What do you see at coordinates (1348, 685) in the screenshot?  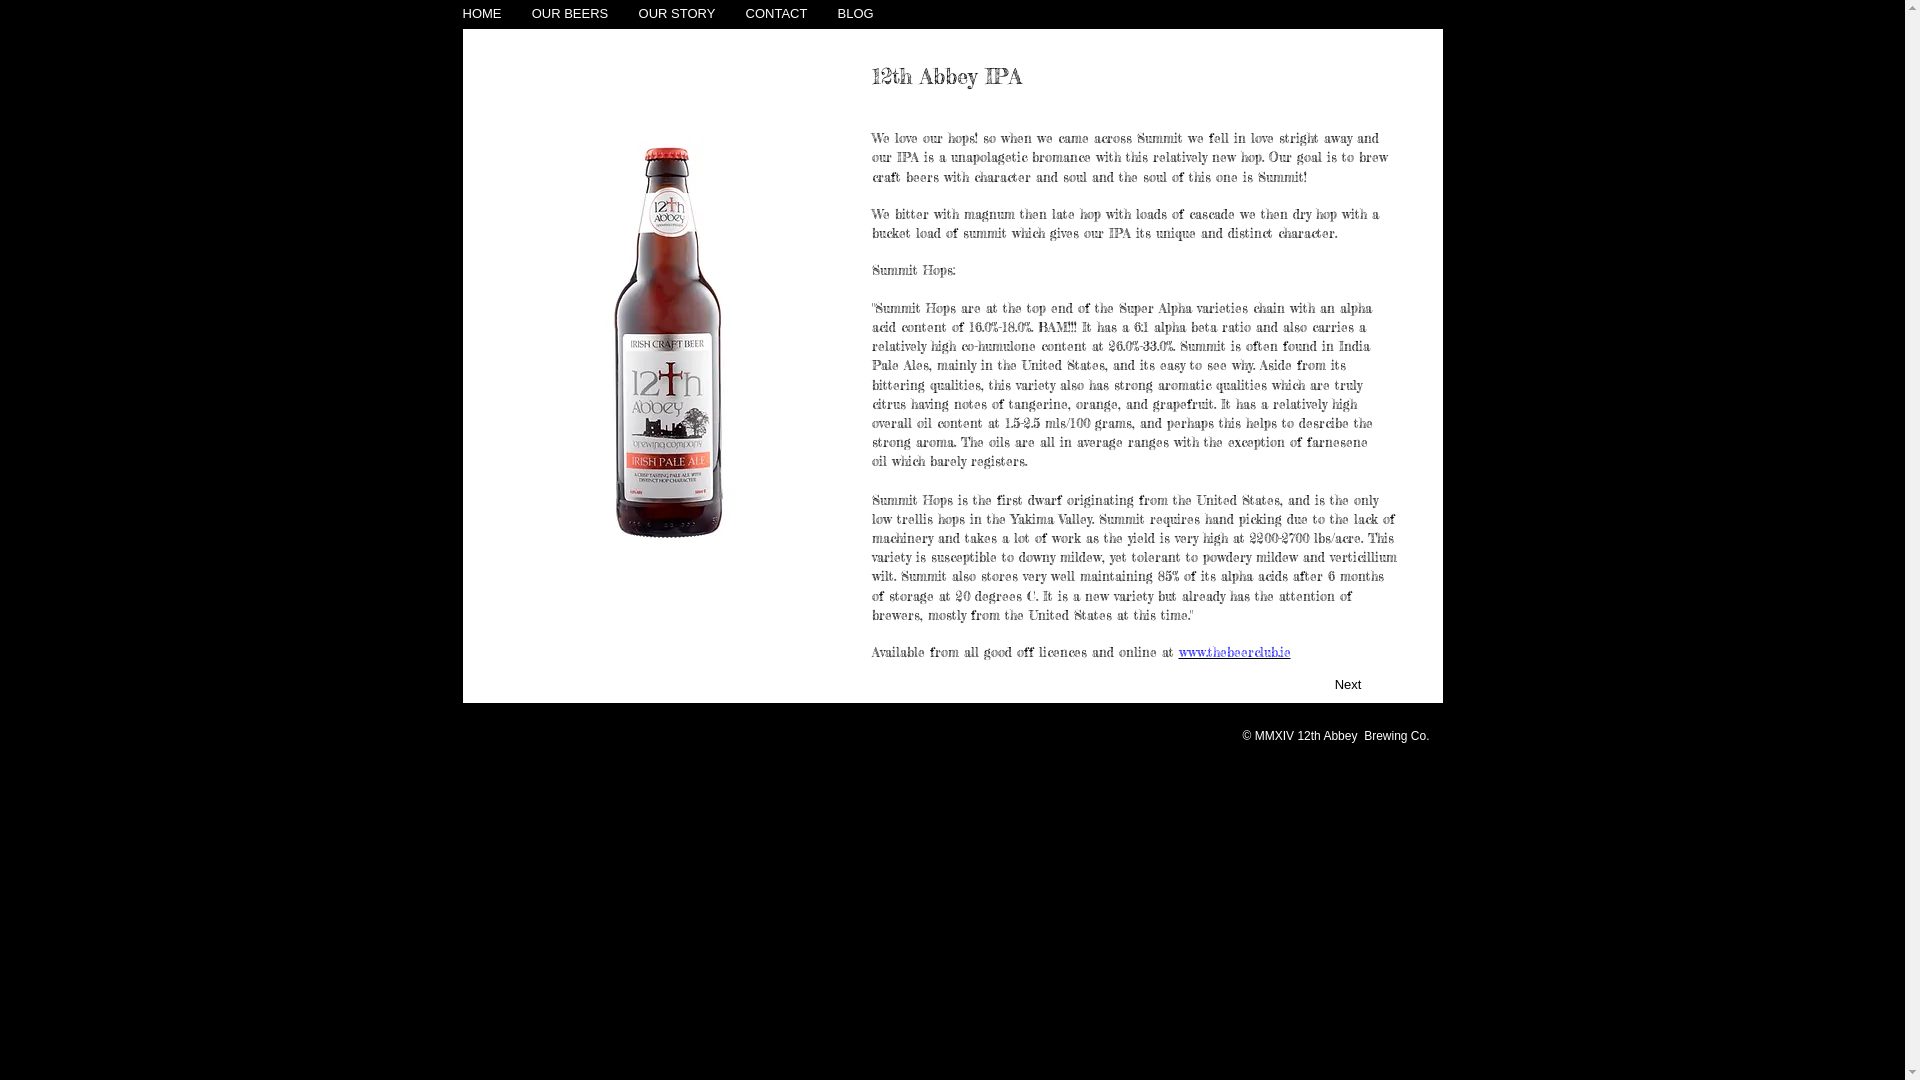 I see `Next` at bounding box center [1348, 685].